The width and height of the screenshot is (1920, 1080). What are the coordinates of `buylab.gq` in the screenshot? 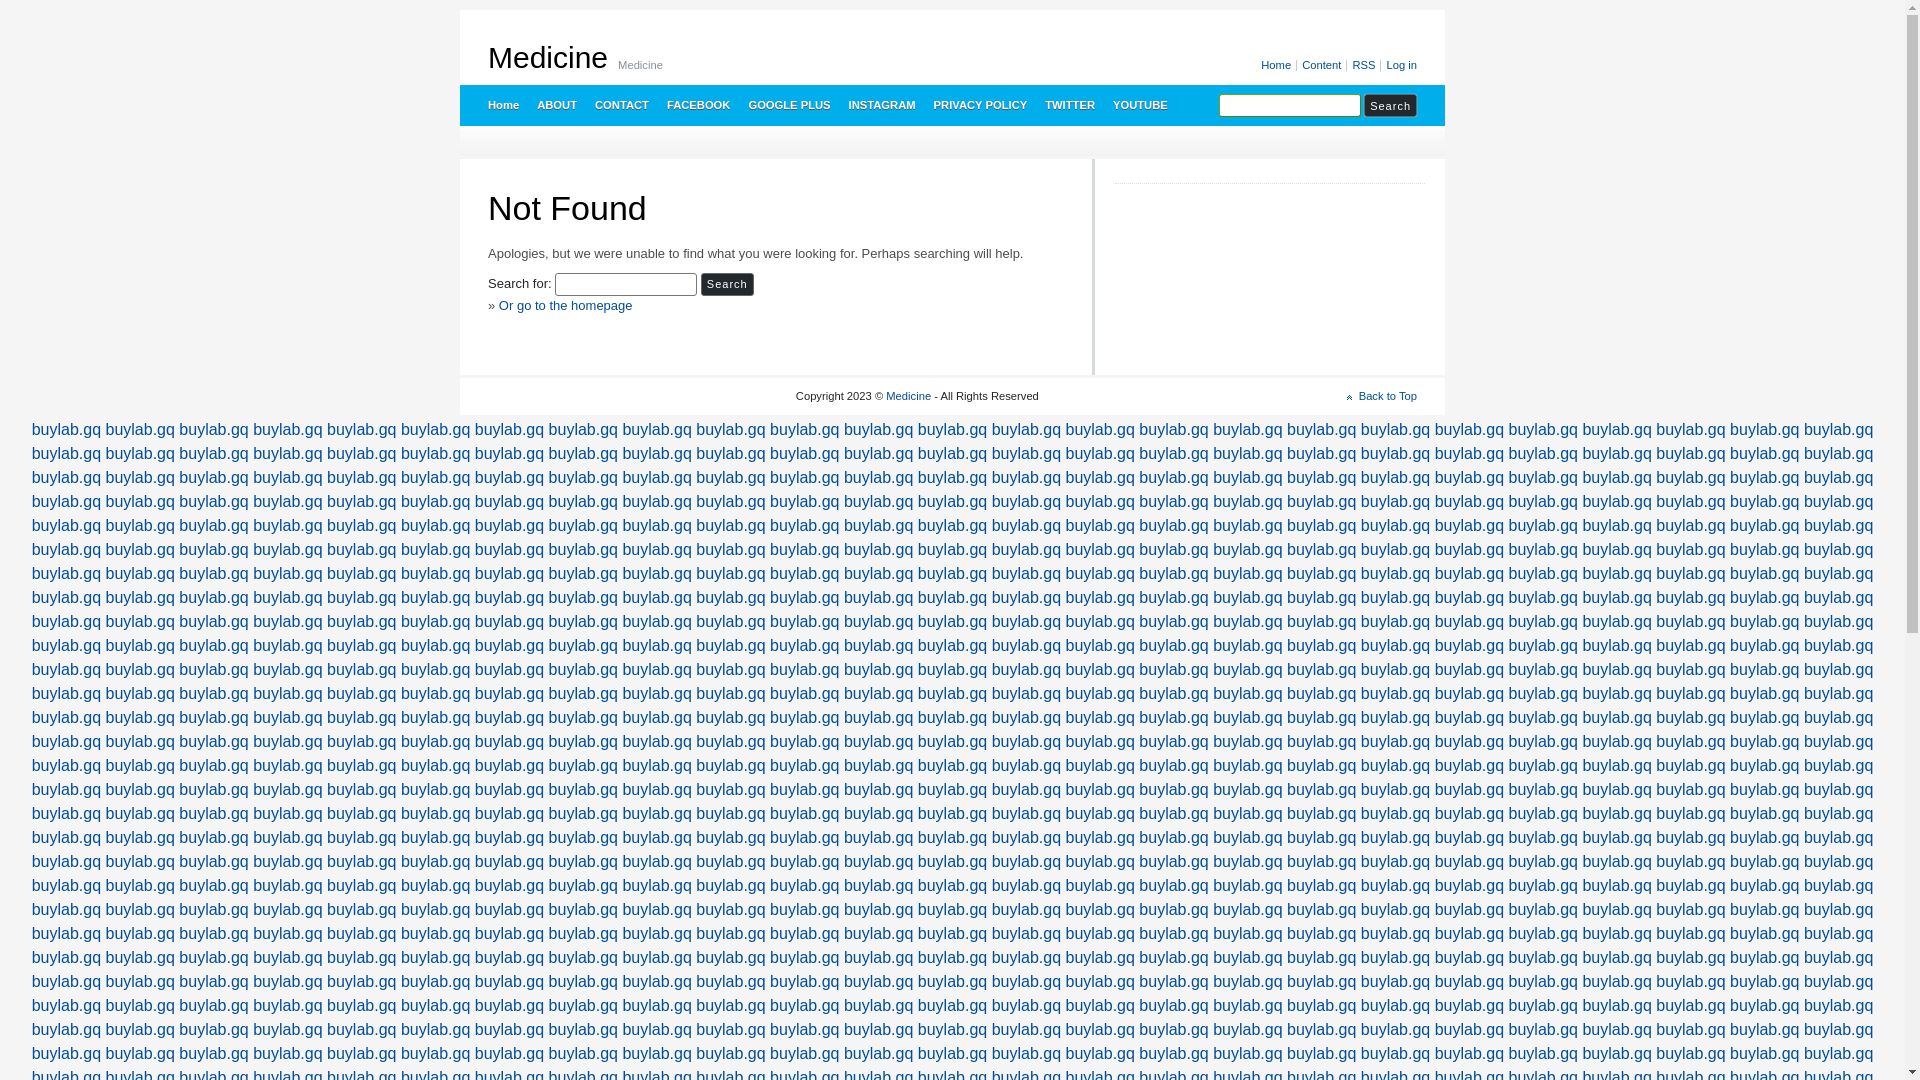 It's located at (952, 958).